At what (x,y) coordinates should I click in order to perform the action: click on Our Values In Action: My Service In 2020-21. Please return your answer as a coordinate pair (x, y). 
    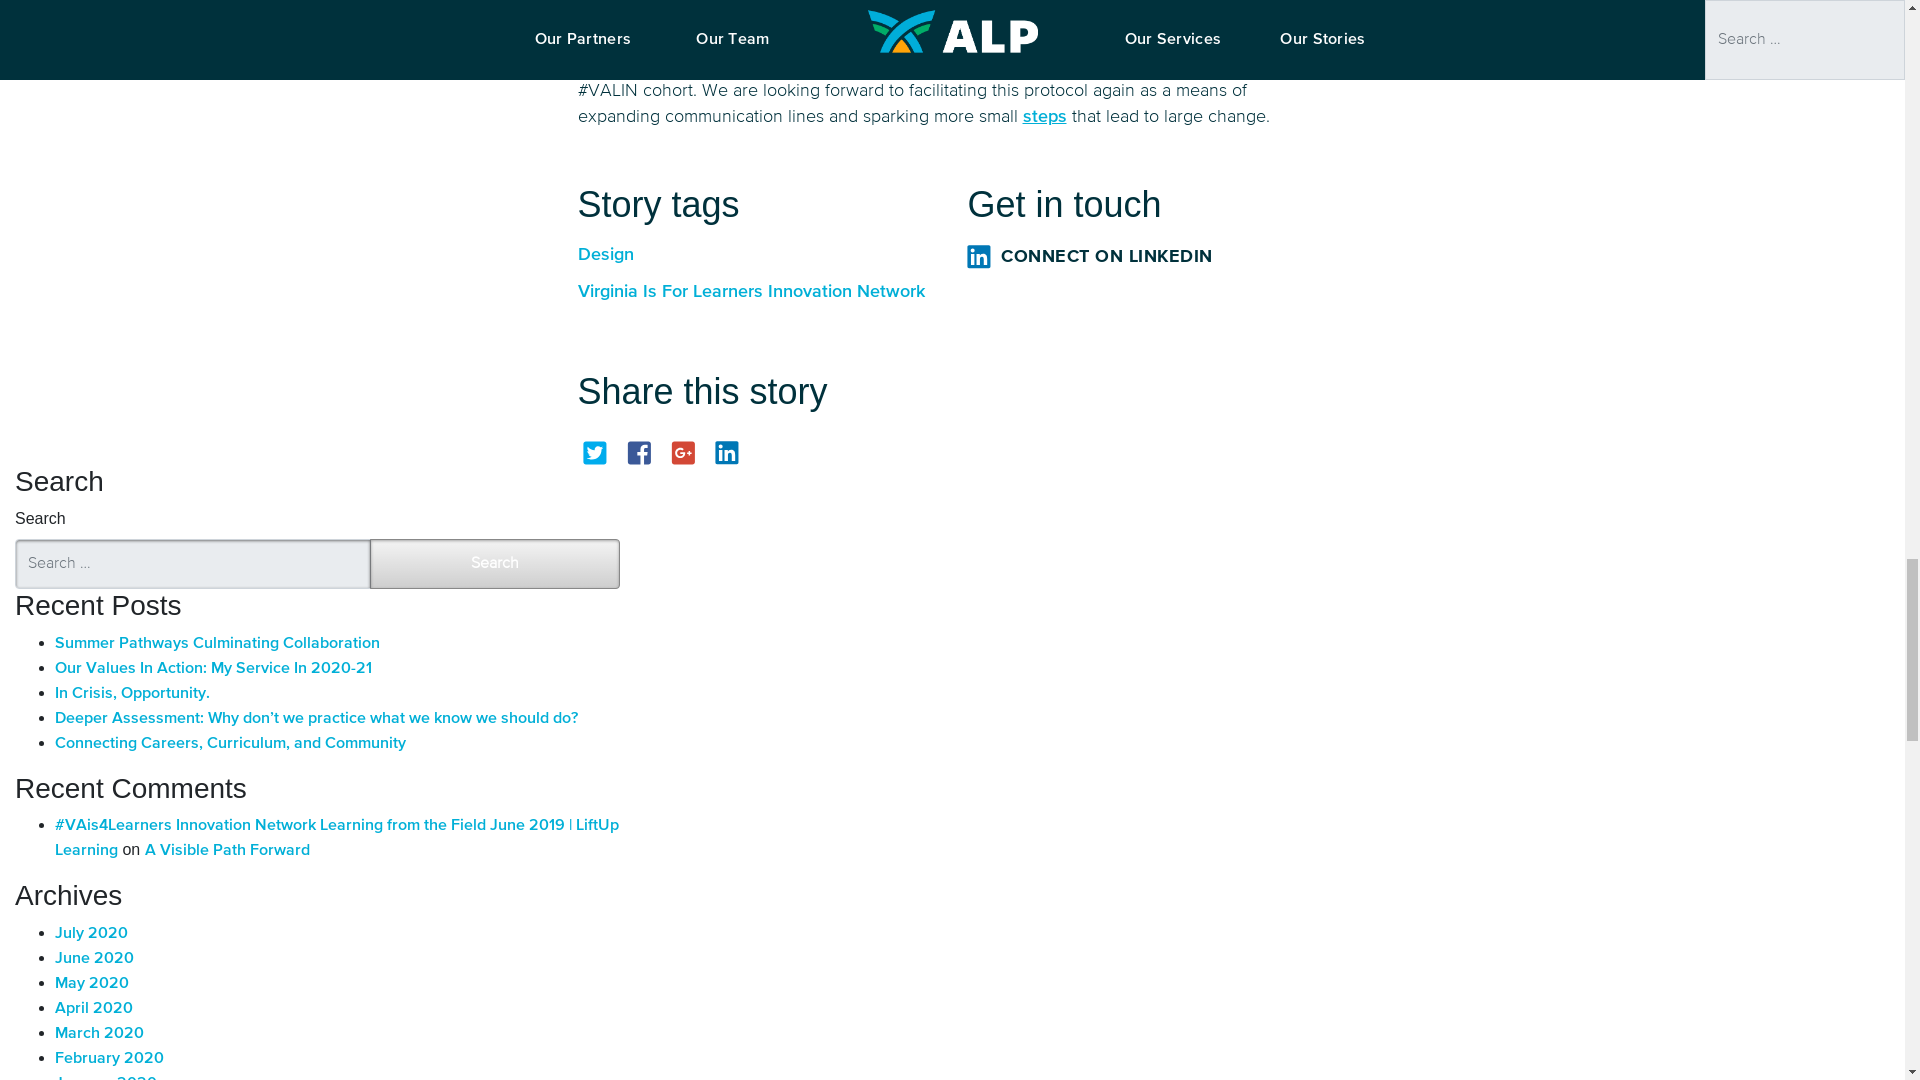
    Looking at the image, I should click on (214, 668).